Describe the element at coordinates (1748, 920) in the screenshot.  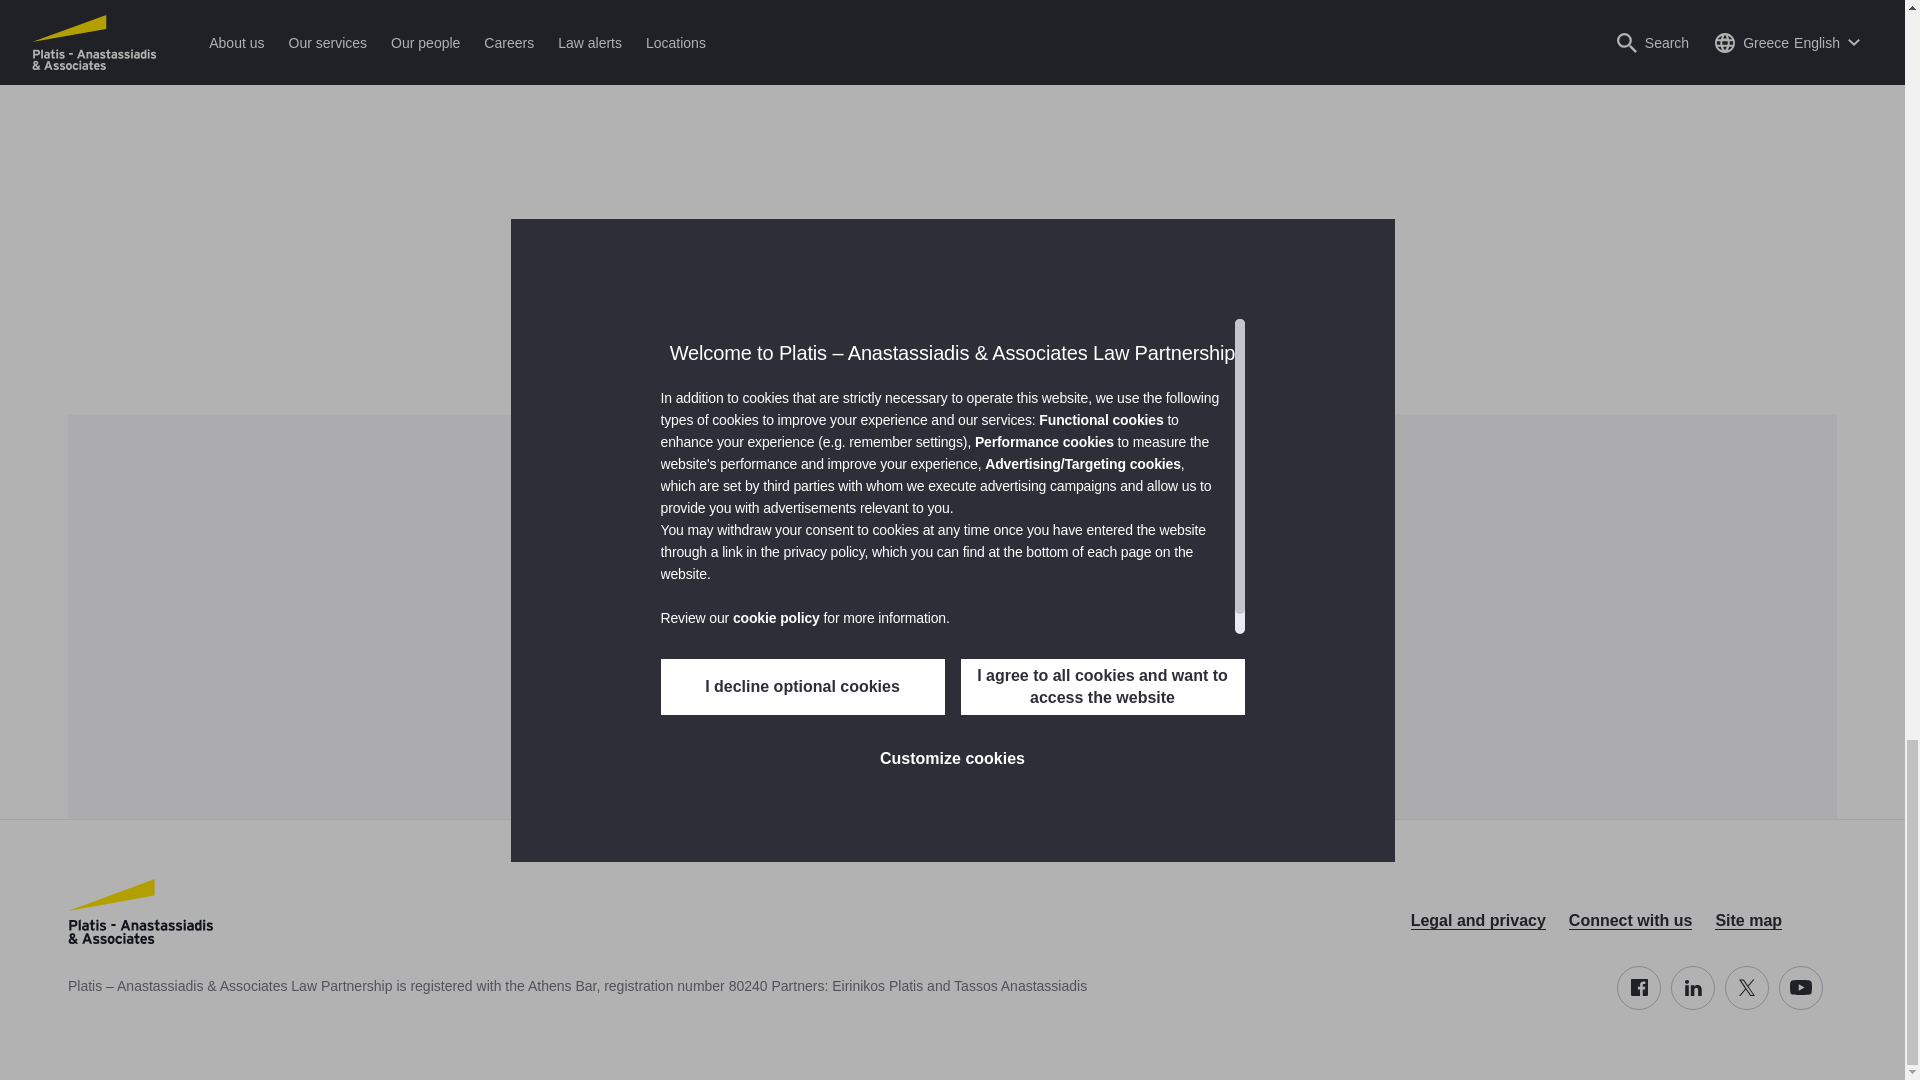
I see `Site map` at that location.